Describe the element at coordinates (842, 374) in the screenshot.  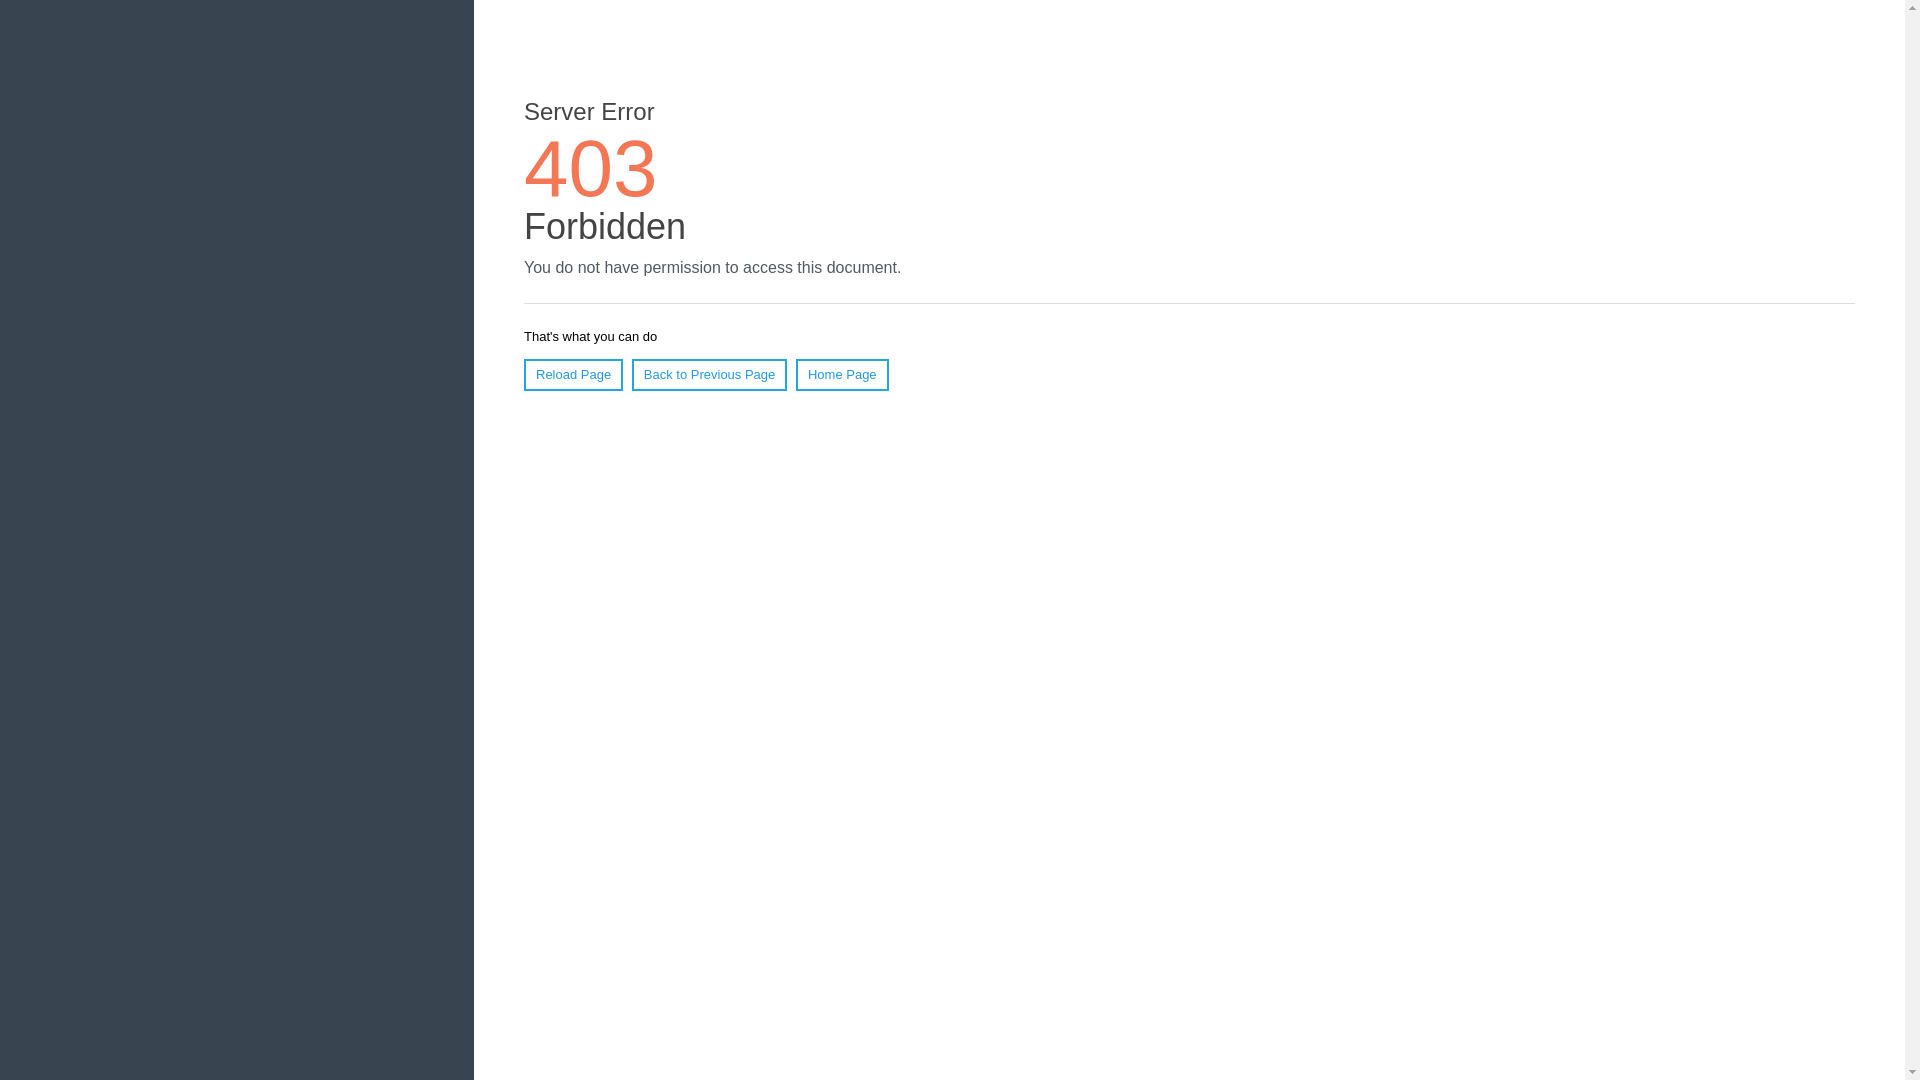
I see `Home Page` at that location.